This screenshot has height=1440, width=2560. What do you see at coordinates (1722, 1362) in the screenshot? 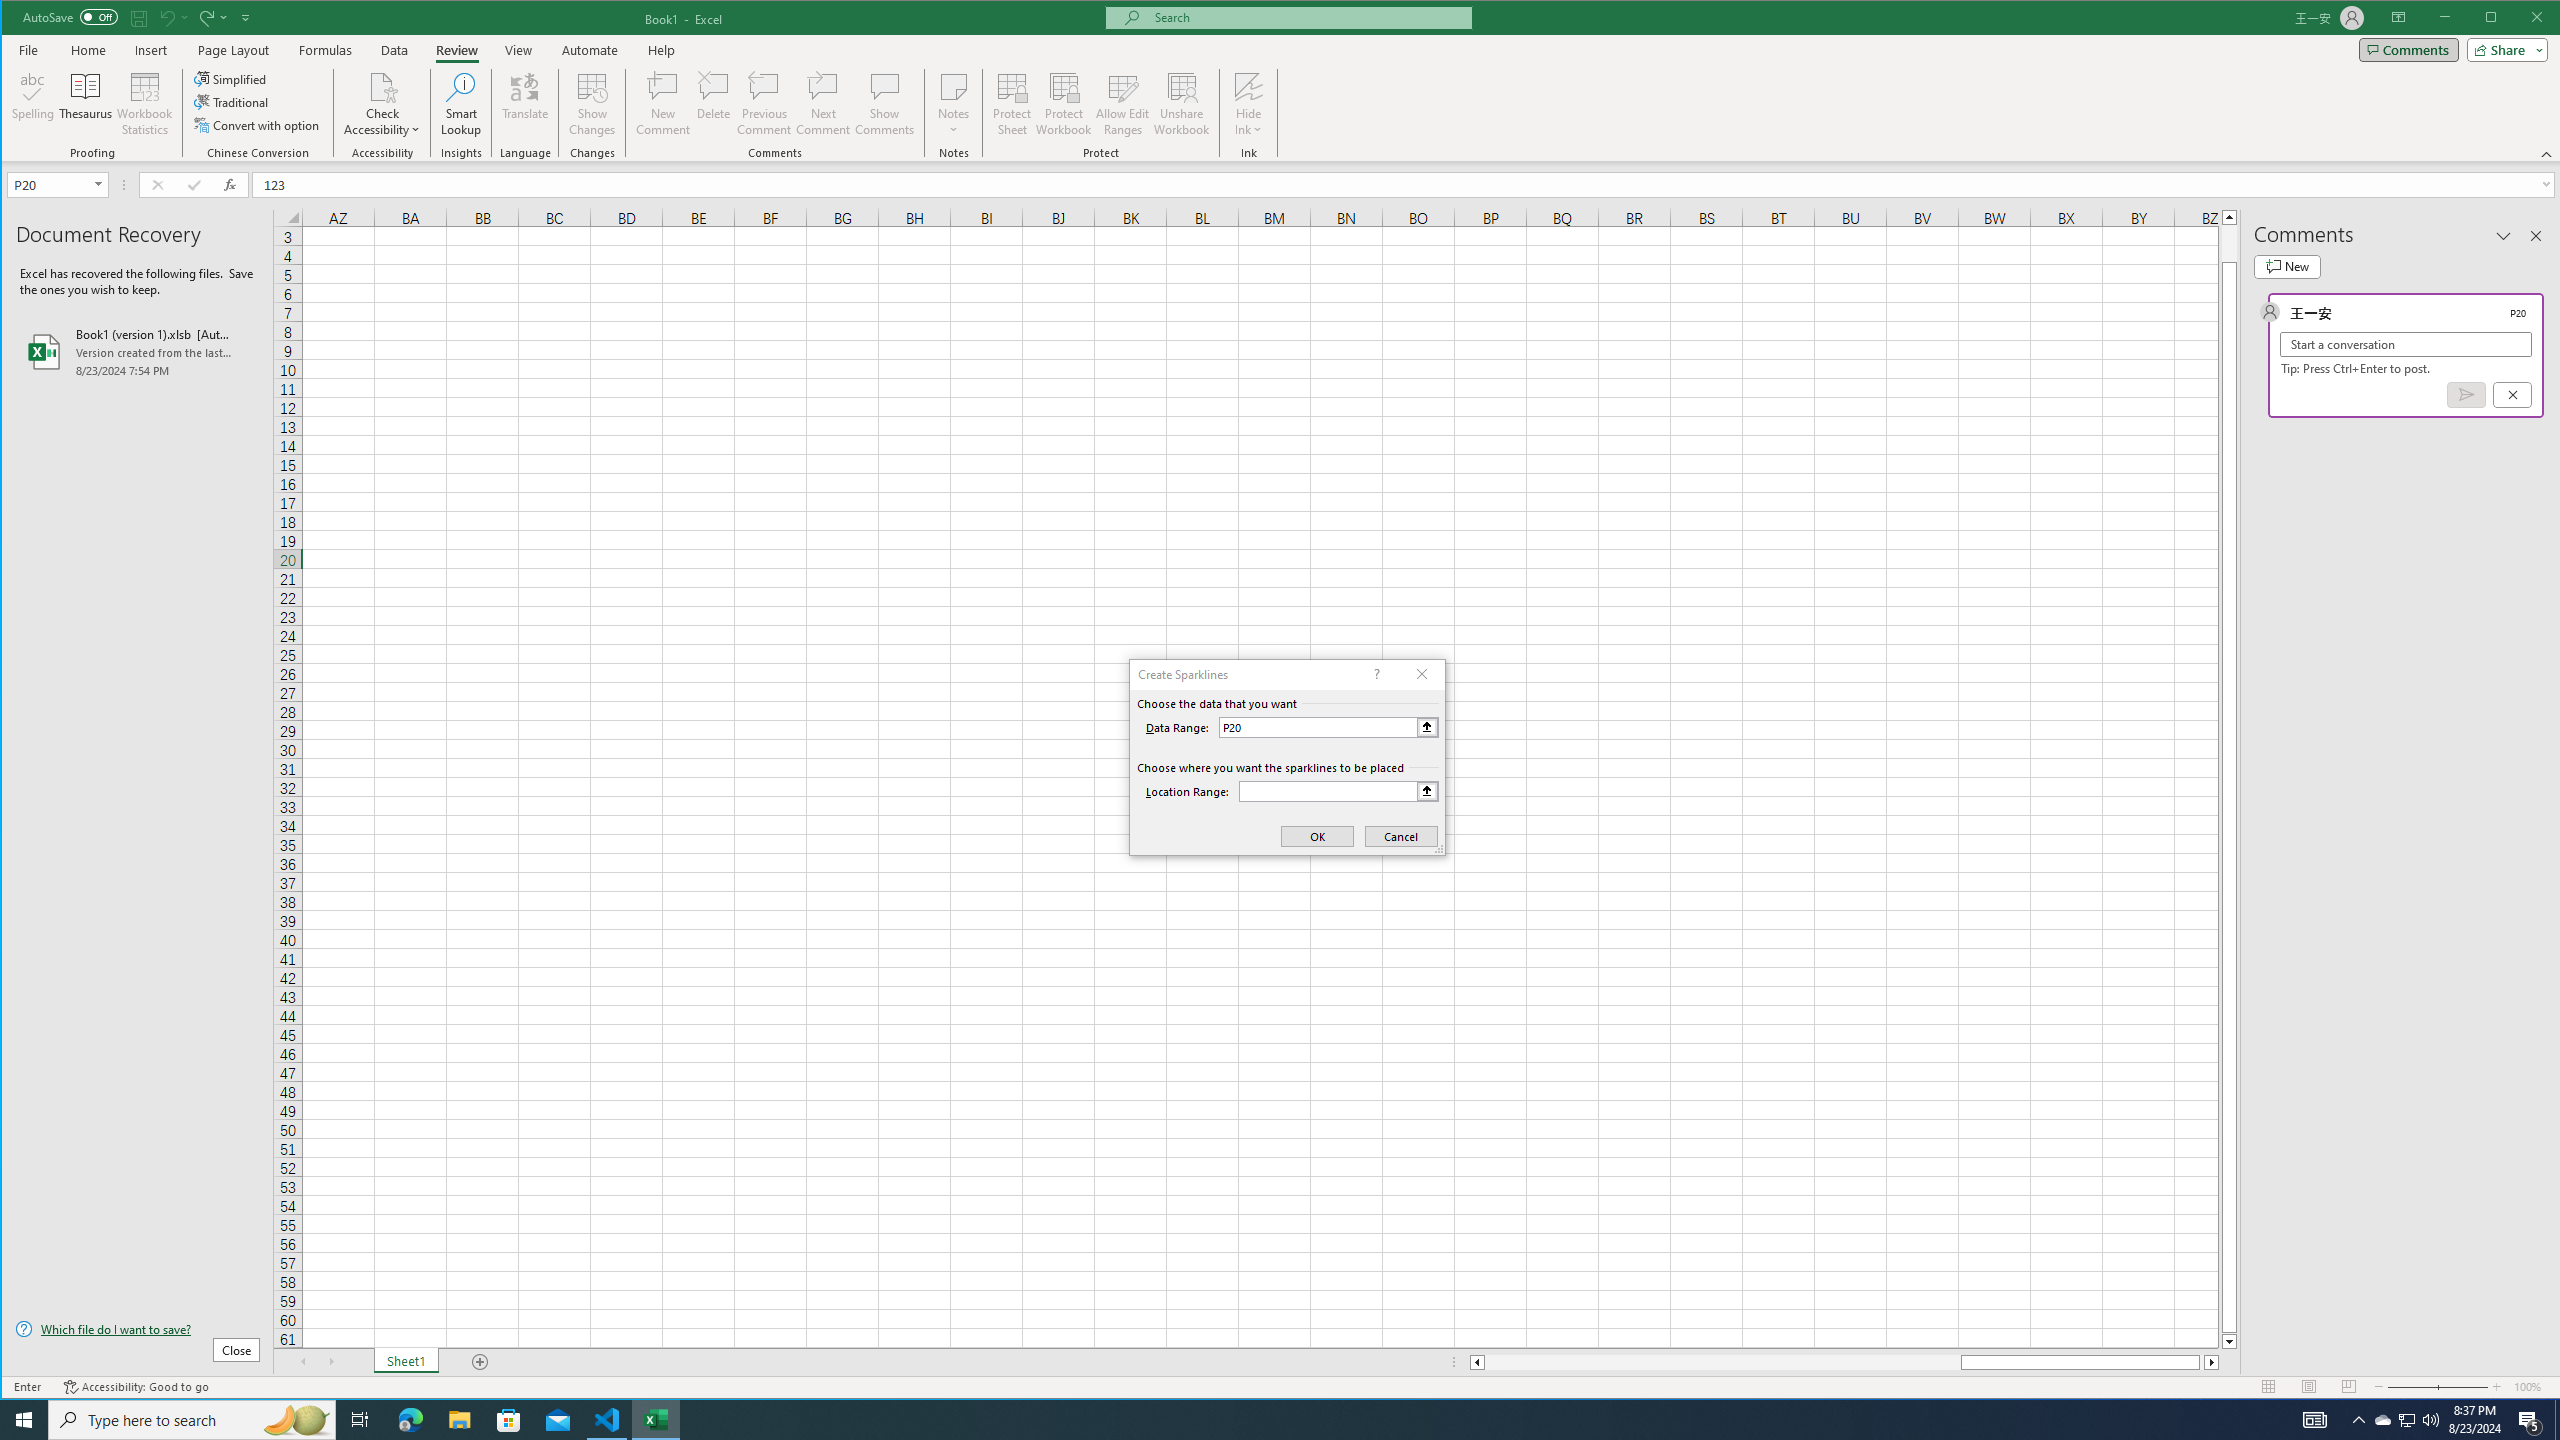
I see `Page left` at bounding box center [1722, 1362].